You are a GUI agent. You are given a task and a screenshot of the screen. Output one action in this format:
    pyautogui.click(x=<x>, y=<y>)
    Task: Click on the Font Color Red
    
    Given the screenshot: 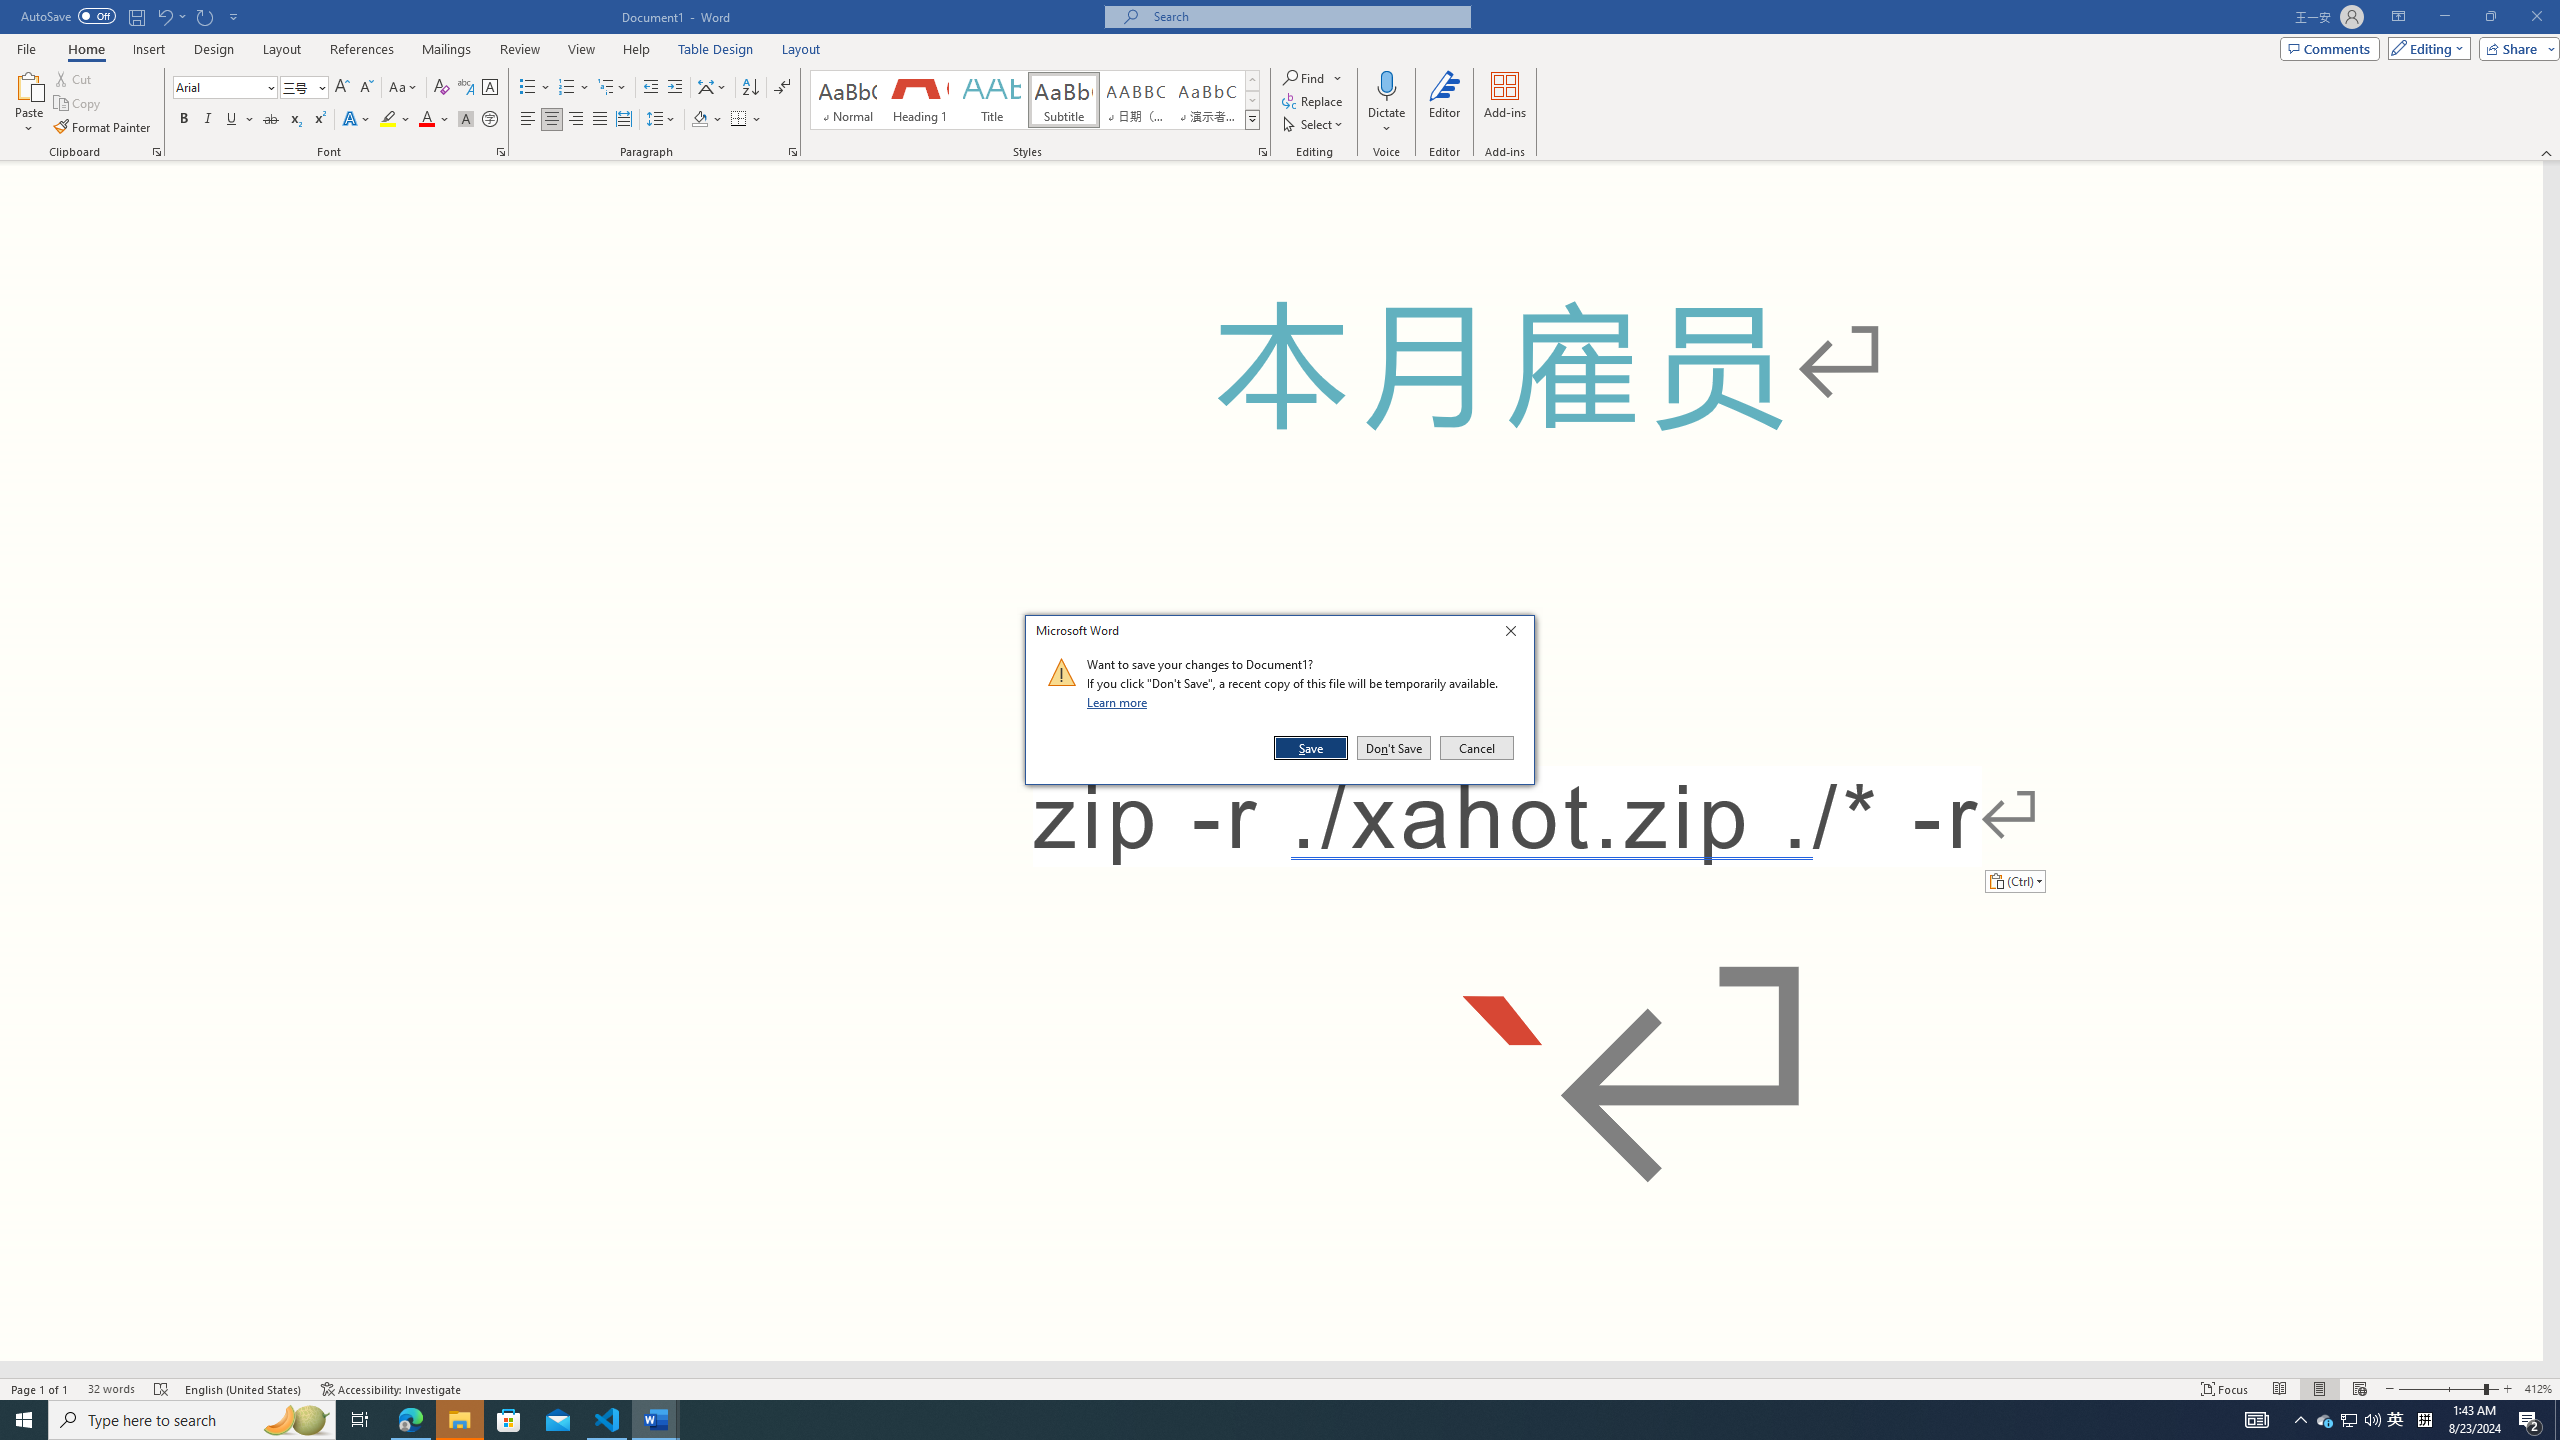 What is the action you would take?
    pyautogui.click(x=426, y=120)
    